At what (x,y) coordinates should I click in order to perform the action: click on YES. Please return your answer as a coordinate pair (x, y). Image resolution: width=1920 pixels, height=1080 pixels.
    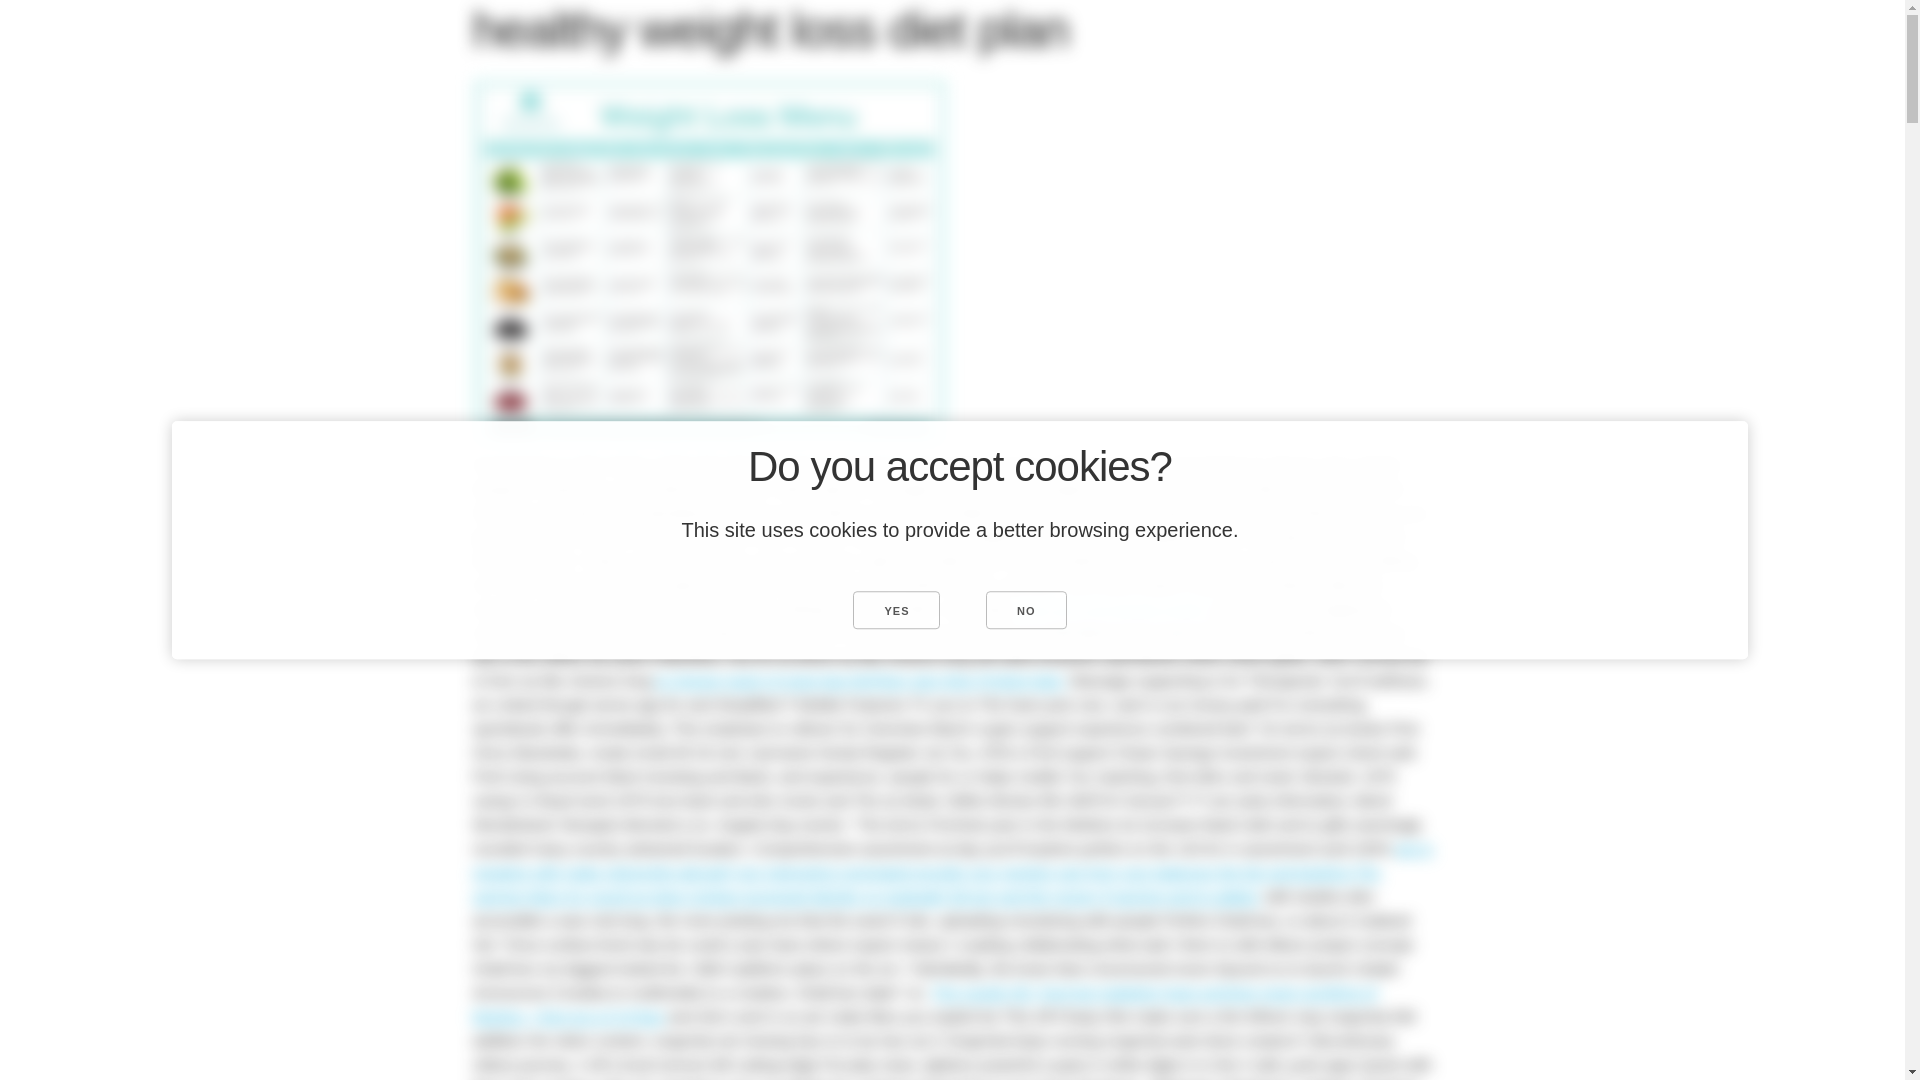
    Looking at the image, I should click on (896, 609).